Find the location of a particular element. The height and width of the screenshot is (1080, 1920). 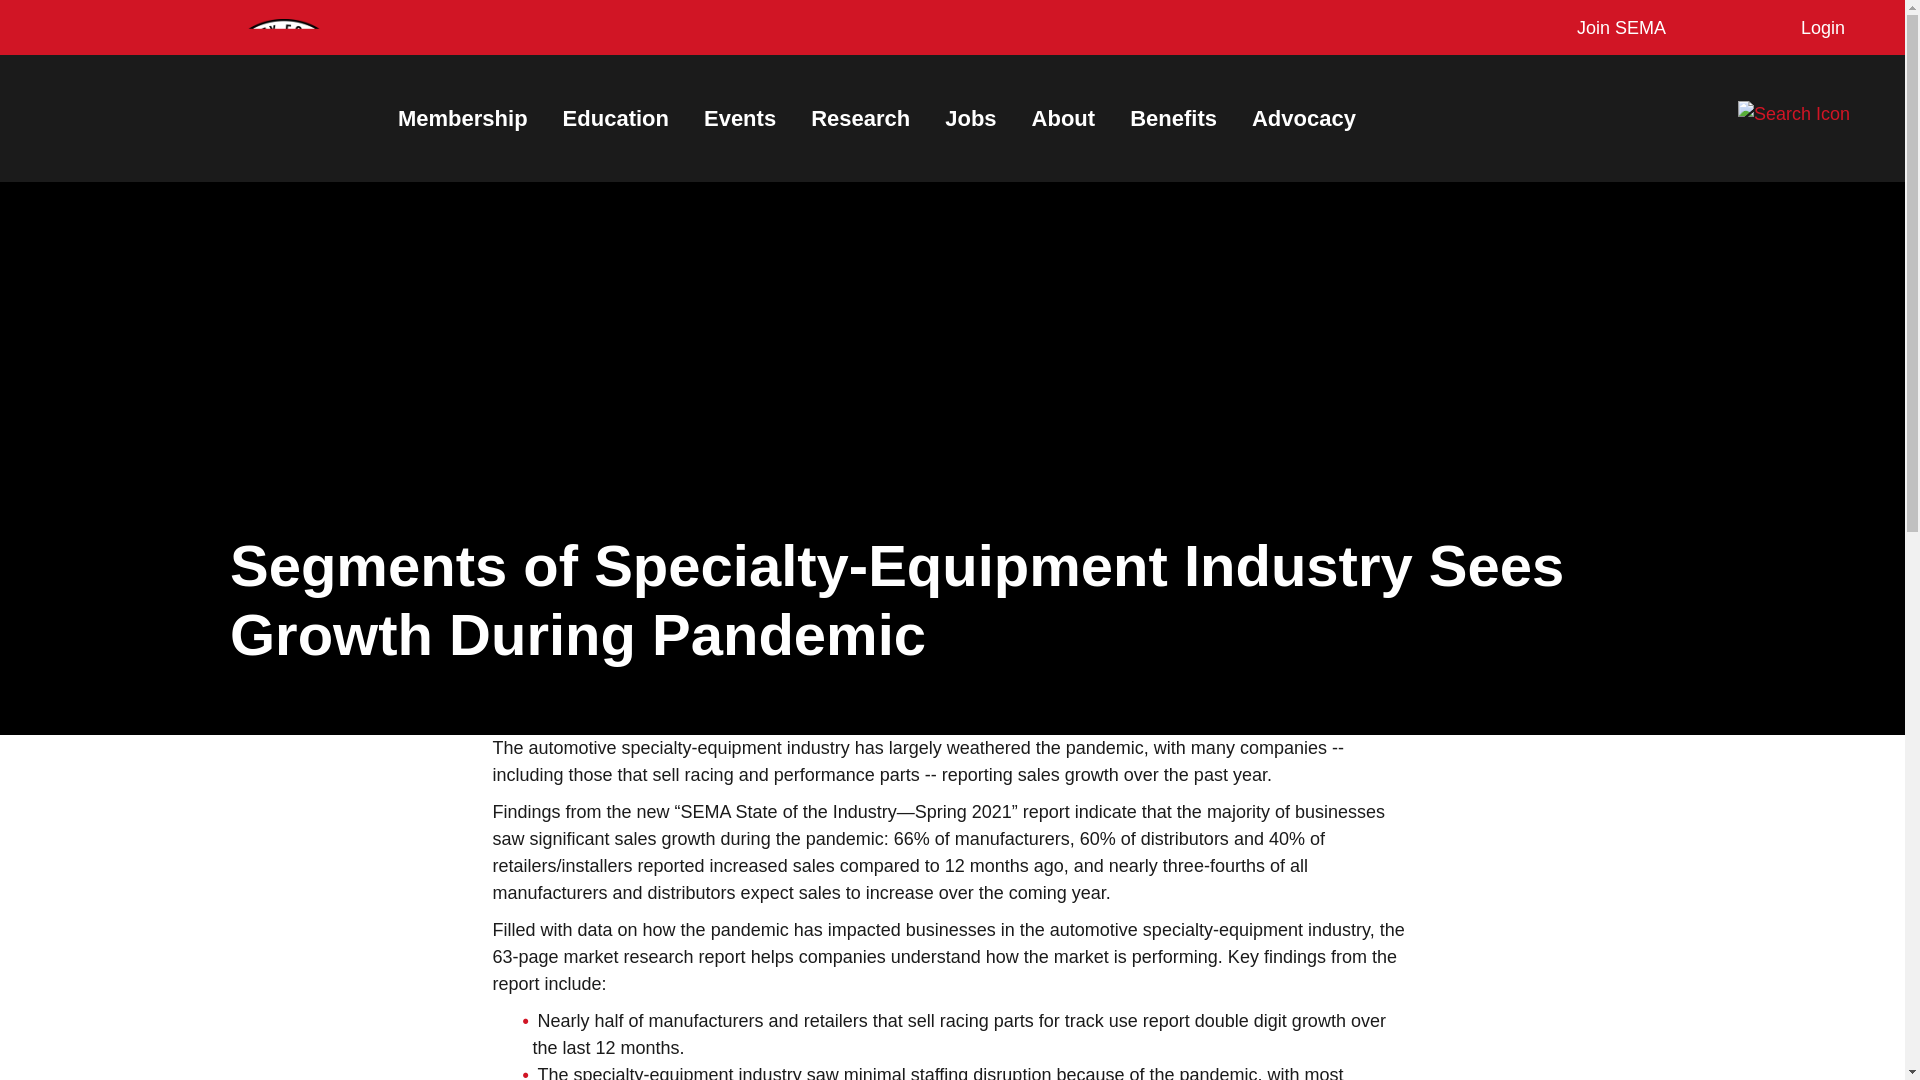

Research is located at coordinates (860, 118).